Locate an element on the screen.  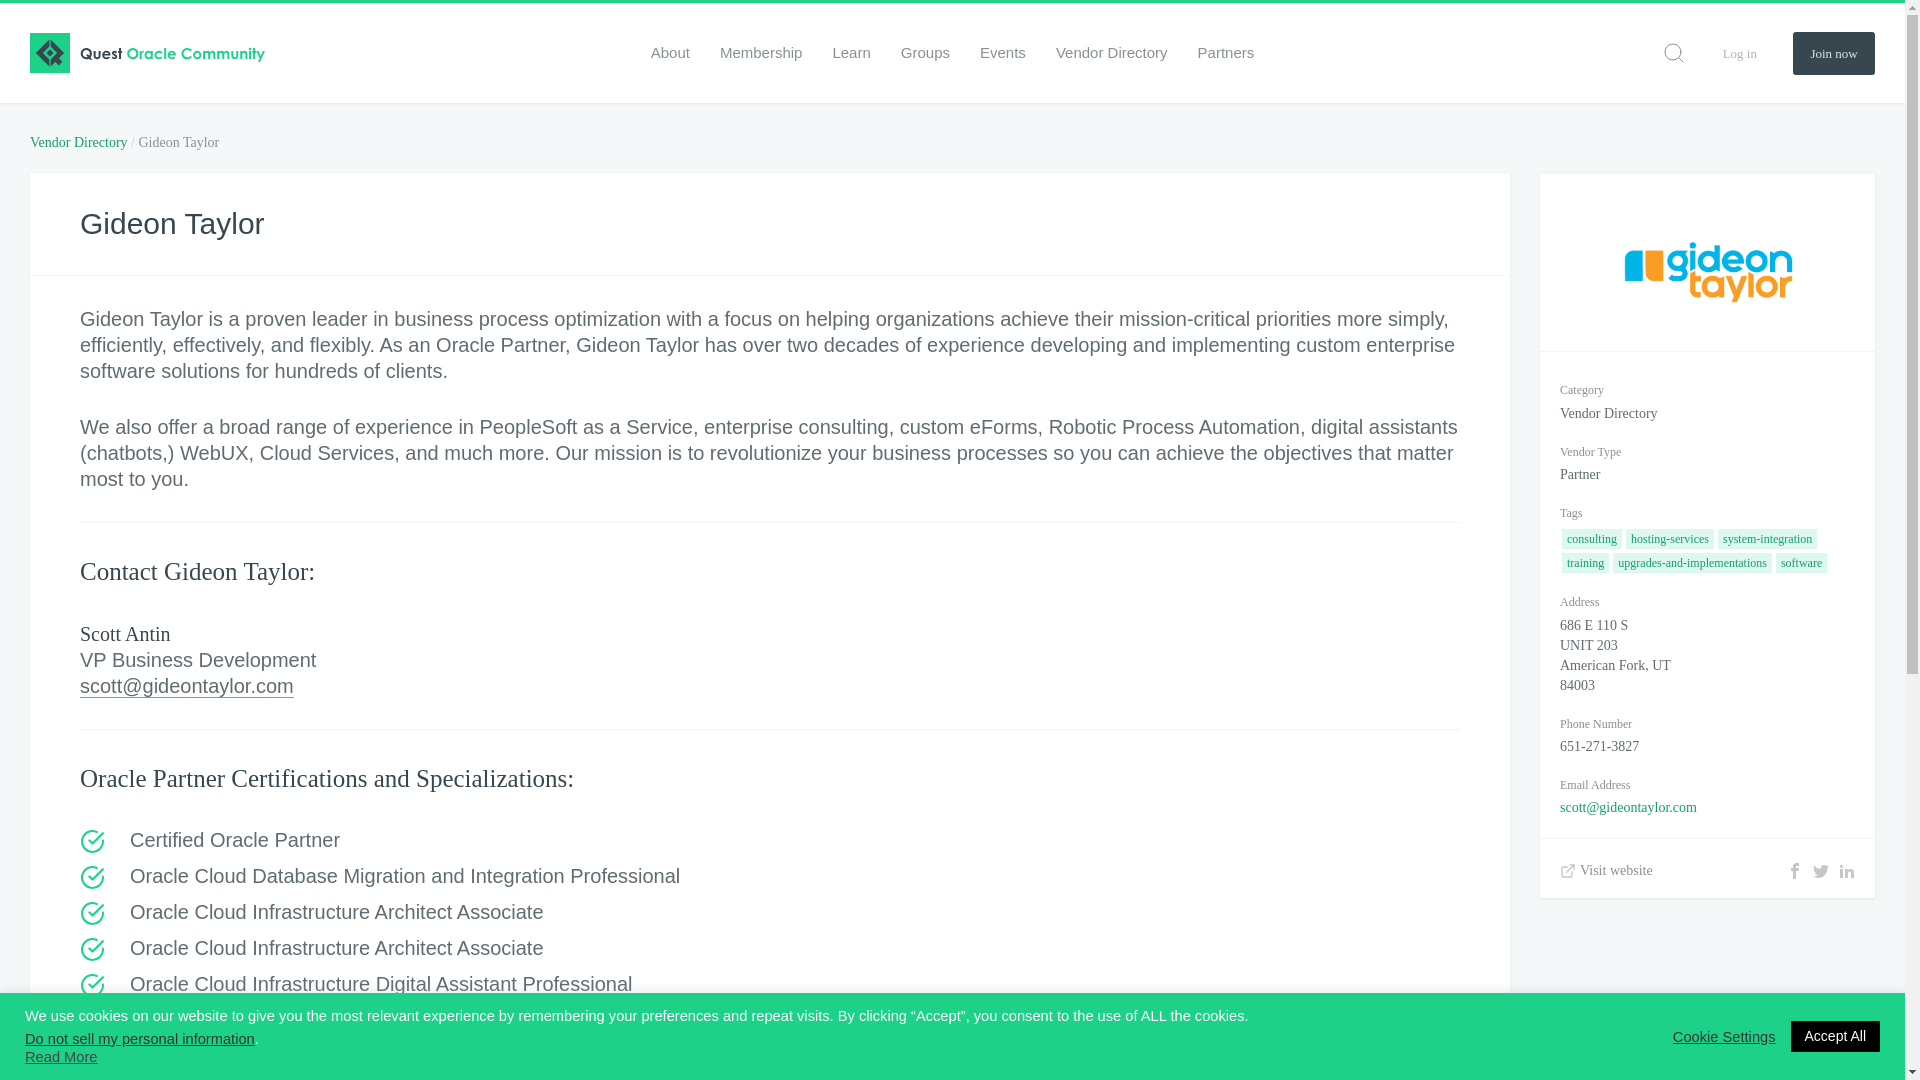
Vendor Directory is located at coordinates (1112, 52).